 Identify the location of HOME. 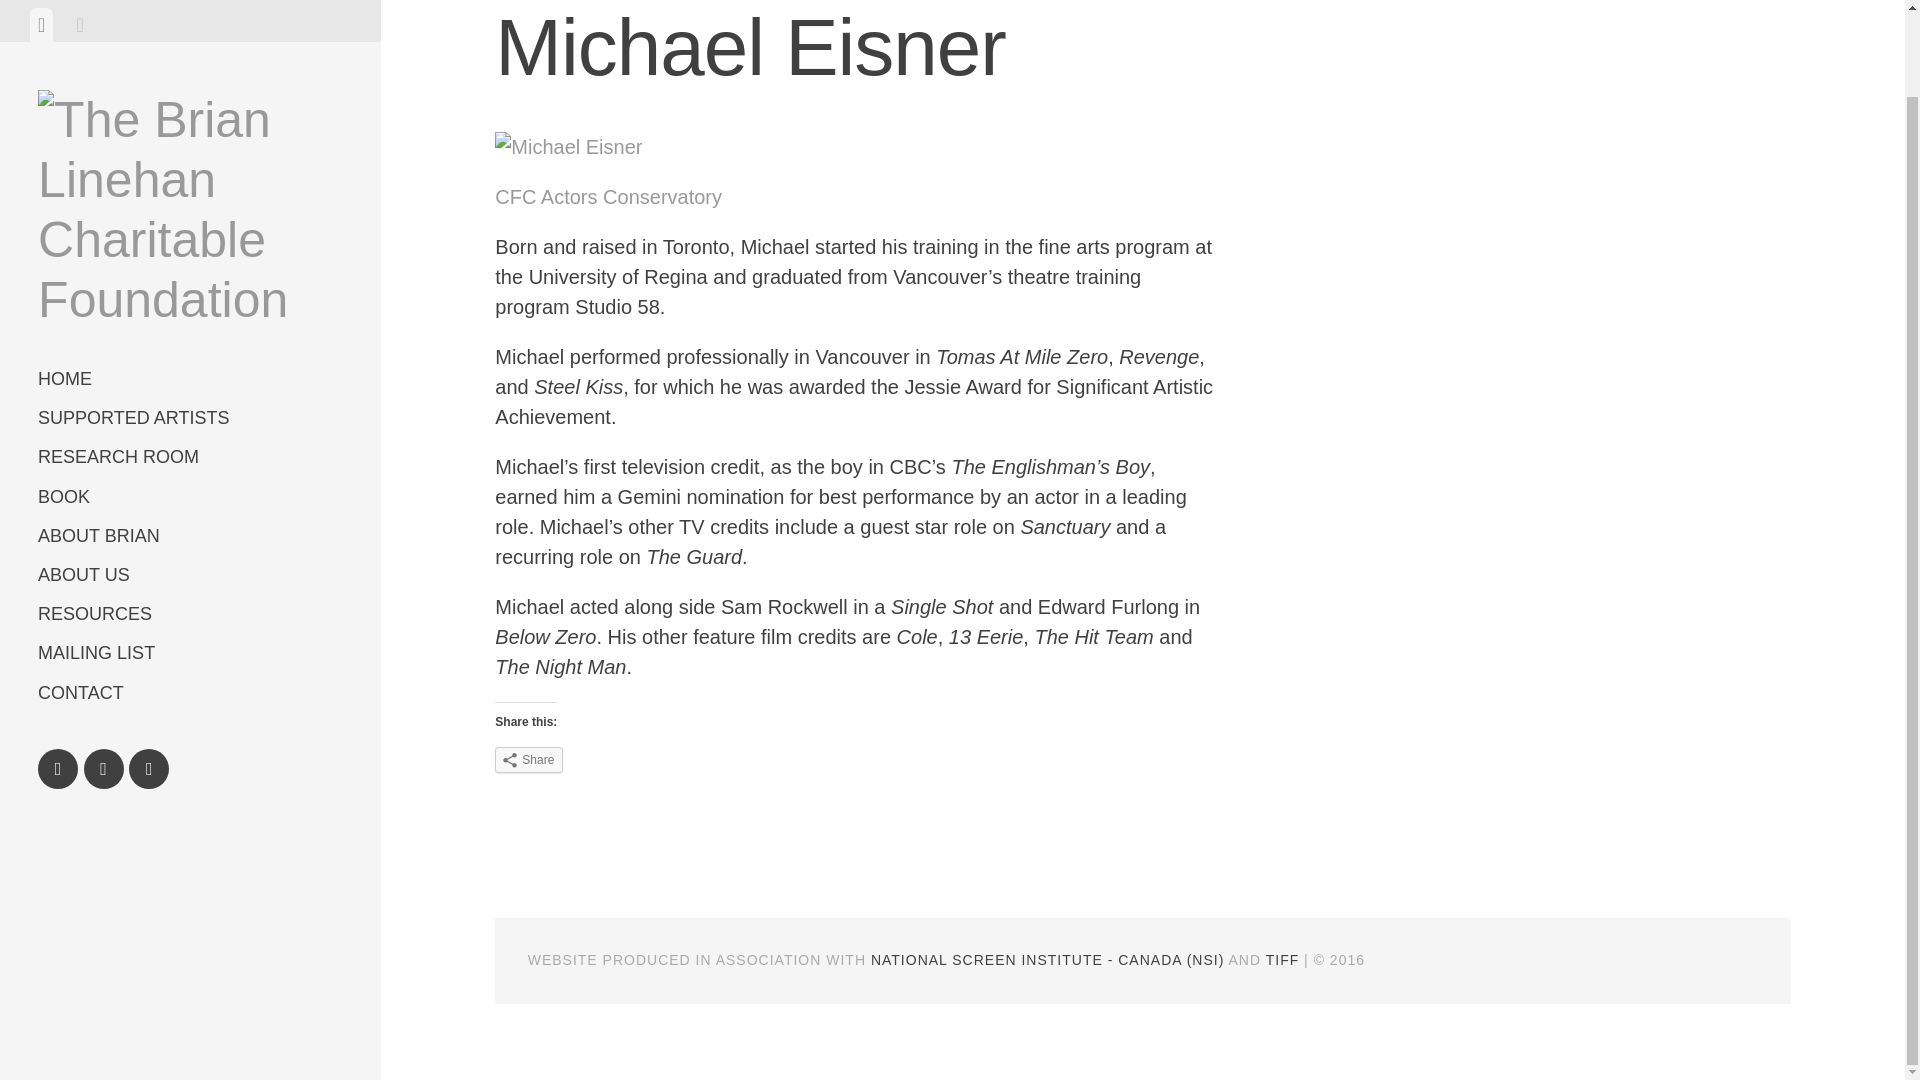
(190, 288).